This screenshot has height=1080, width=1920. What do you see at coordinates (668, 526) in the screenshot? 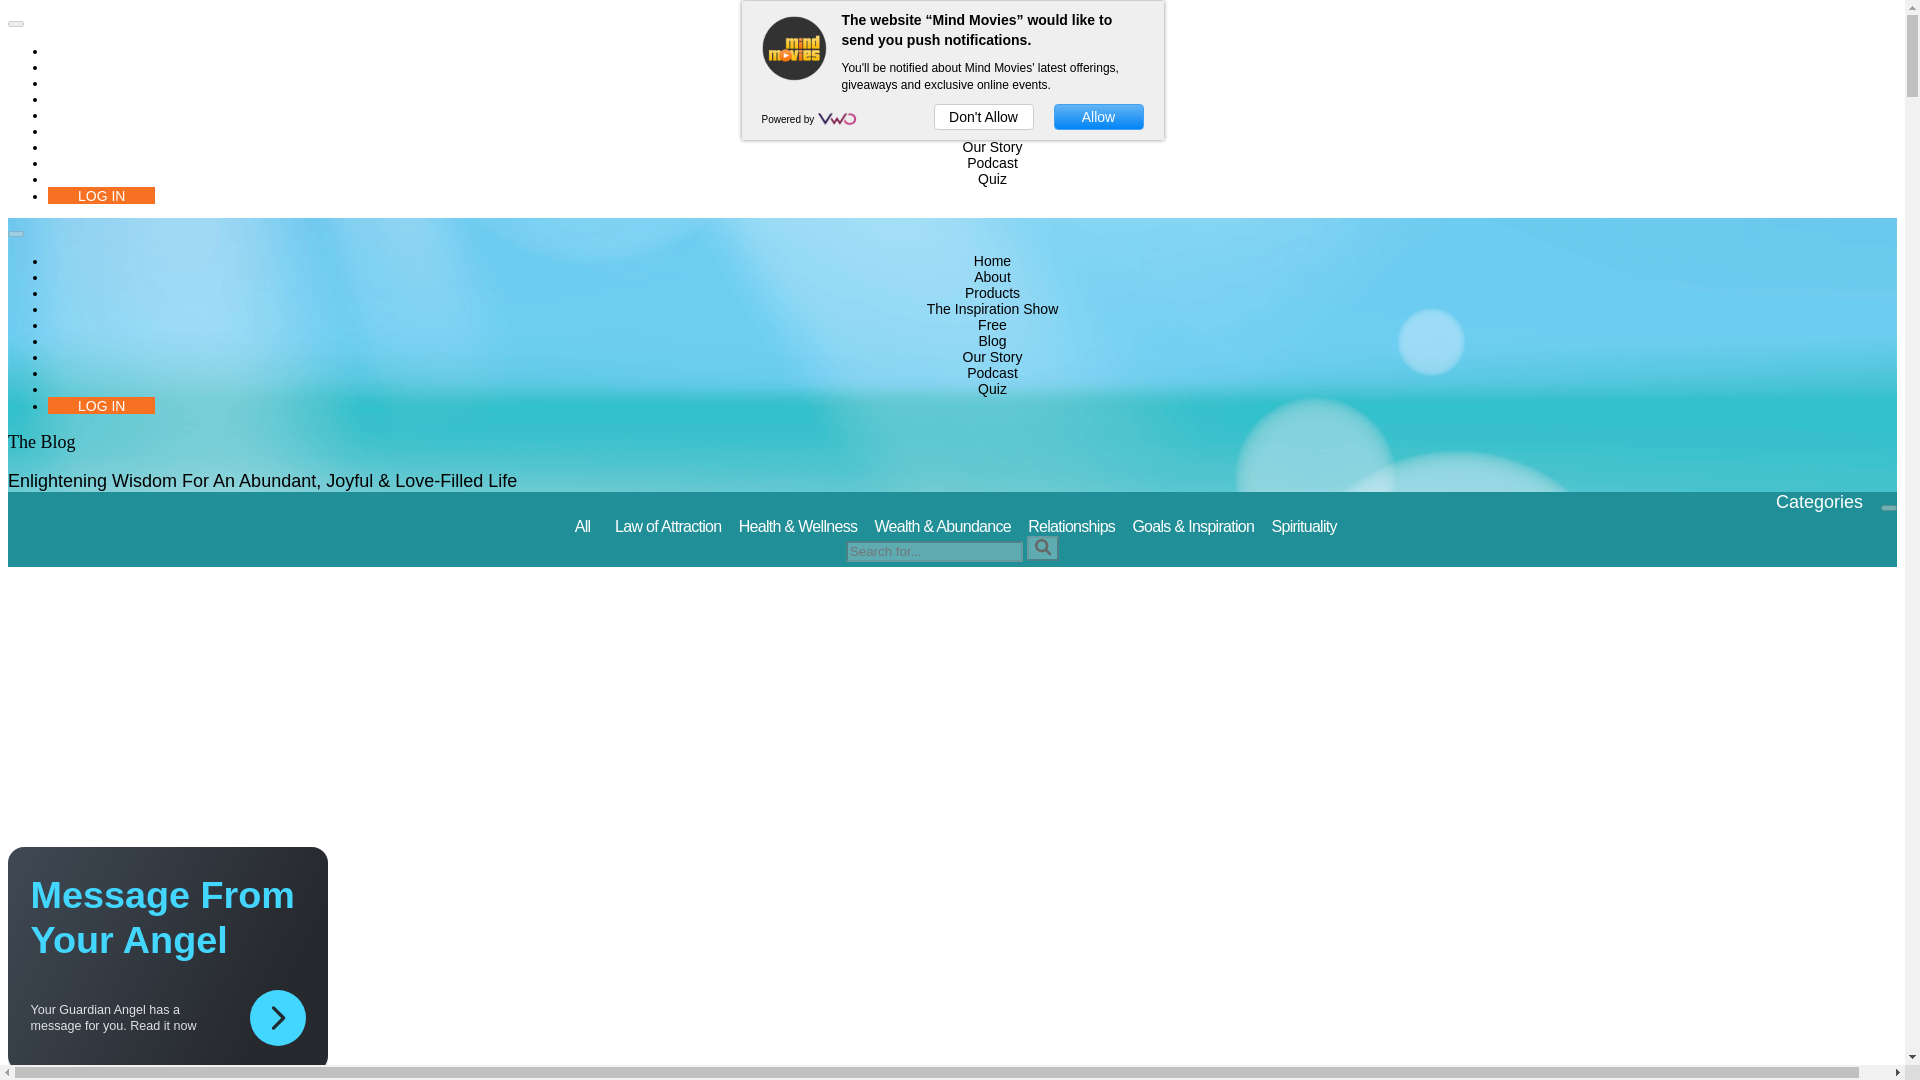
I see `Law of Attraction` at bounding box center [668, 526].